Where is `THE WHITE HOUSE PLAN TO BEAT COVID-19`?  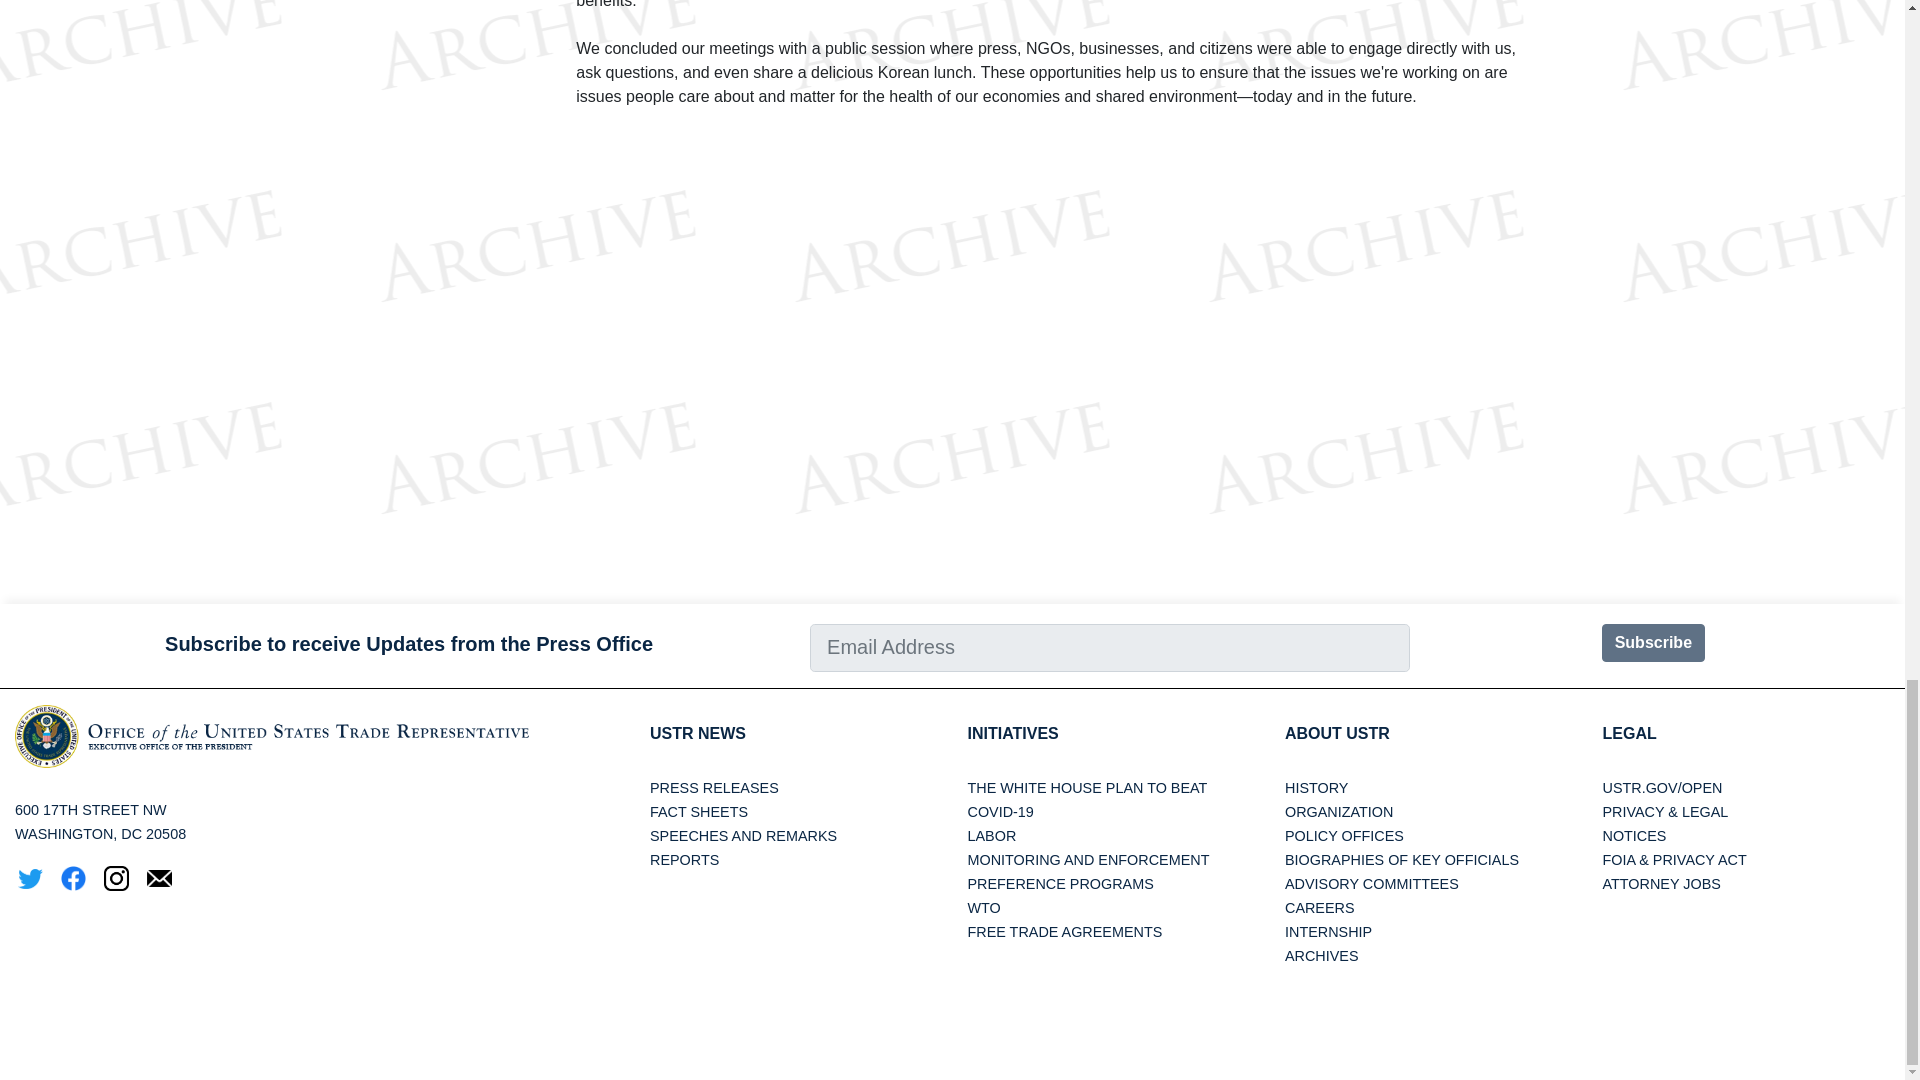
THE WHITE HOUSE PLAN TO BEAT COVID-19 is located at coordinates (1087, 799).